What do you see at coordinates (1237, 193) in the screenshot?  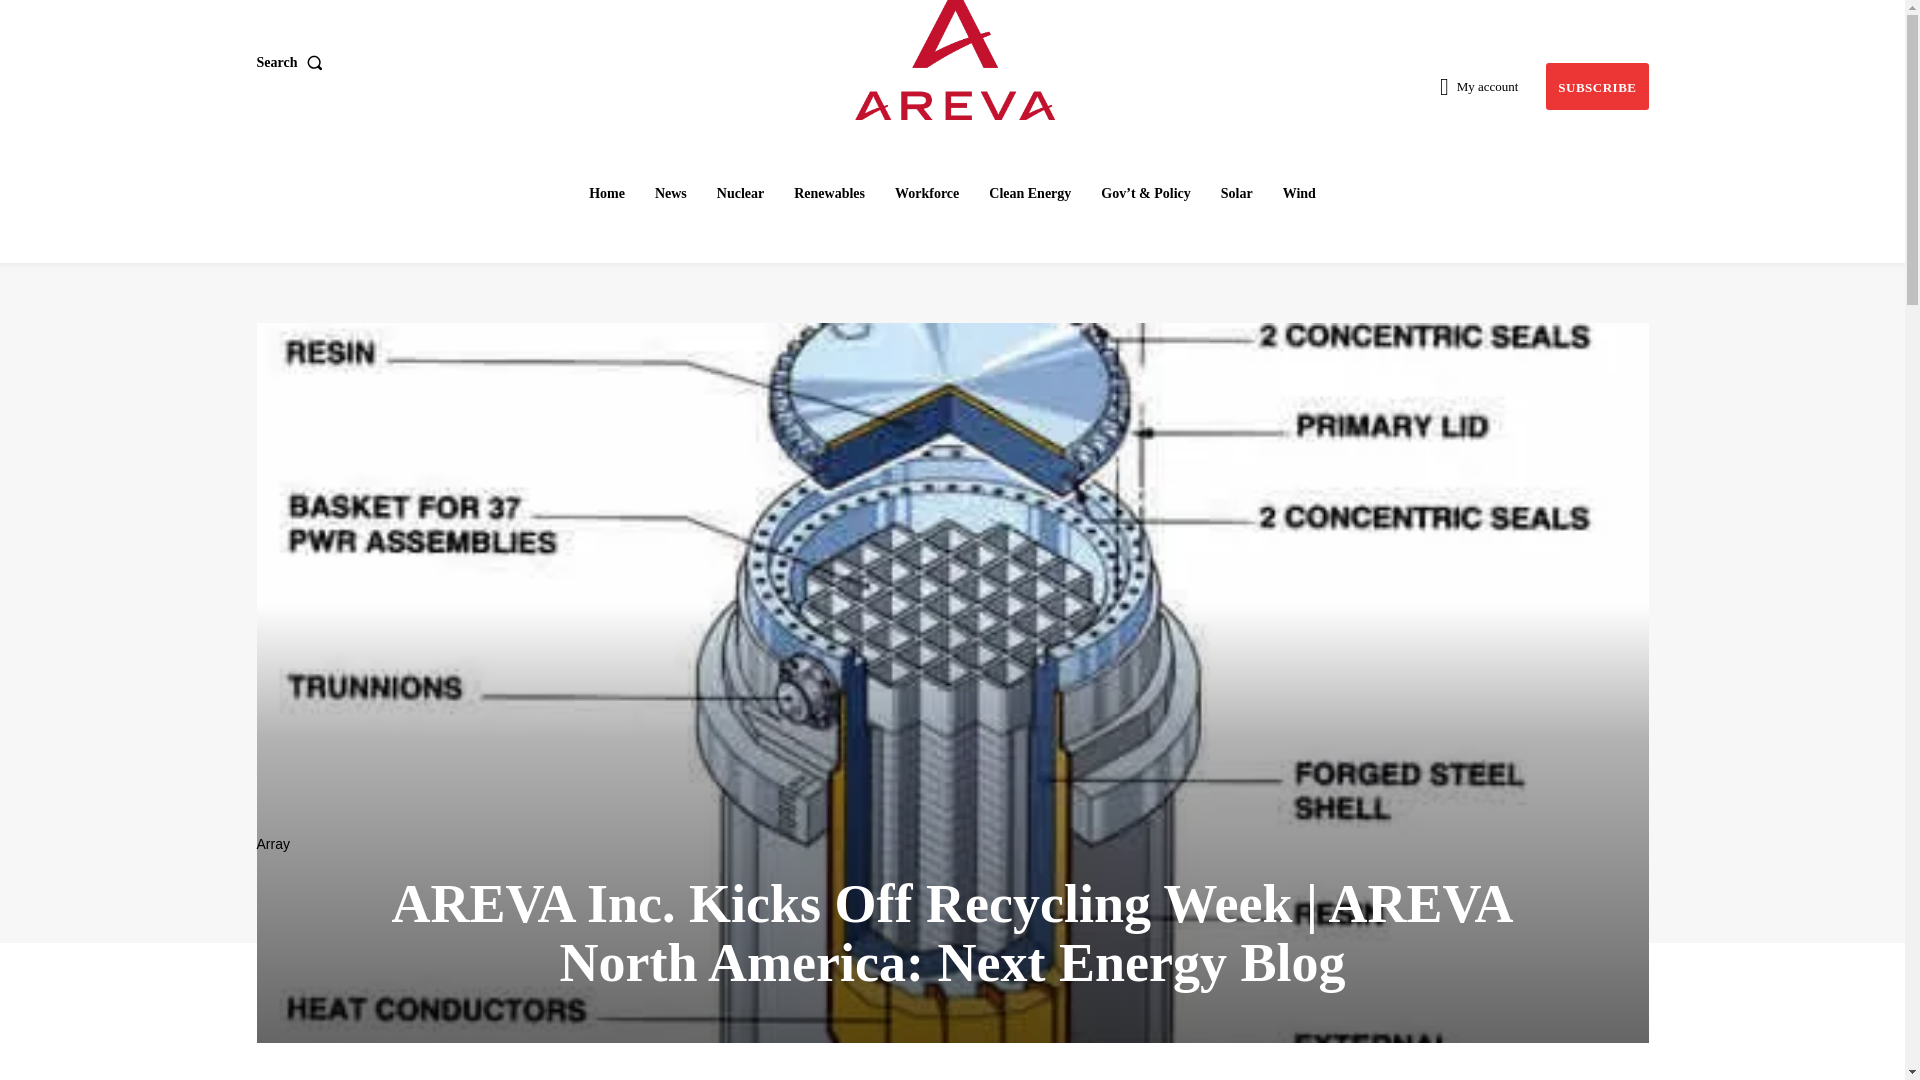 I see `Solar` at bounding box center [1237, 193].